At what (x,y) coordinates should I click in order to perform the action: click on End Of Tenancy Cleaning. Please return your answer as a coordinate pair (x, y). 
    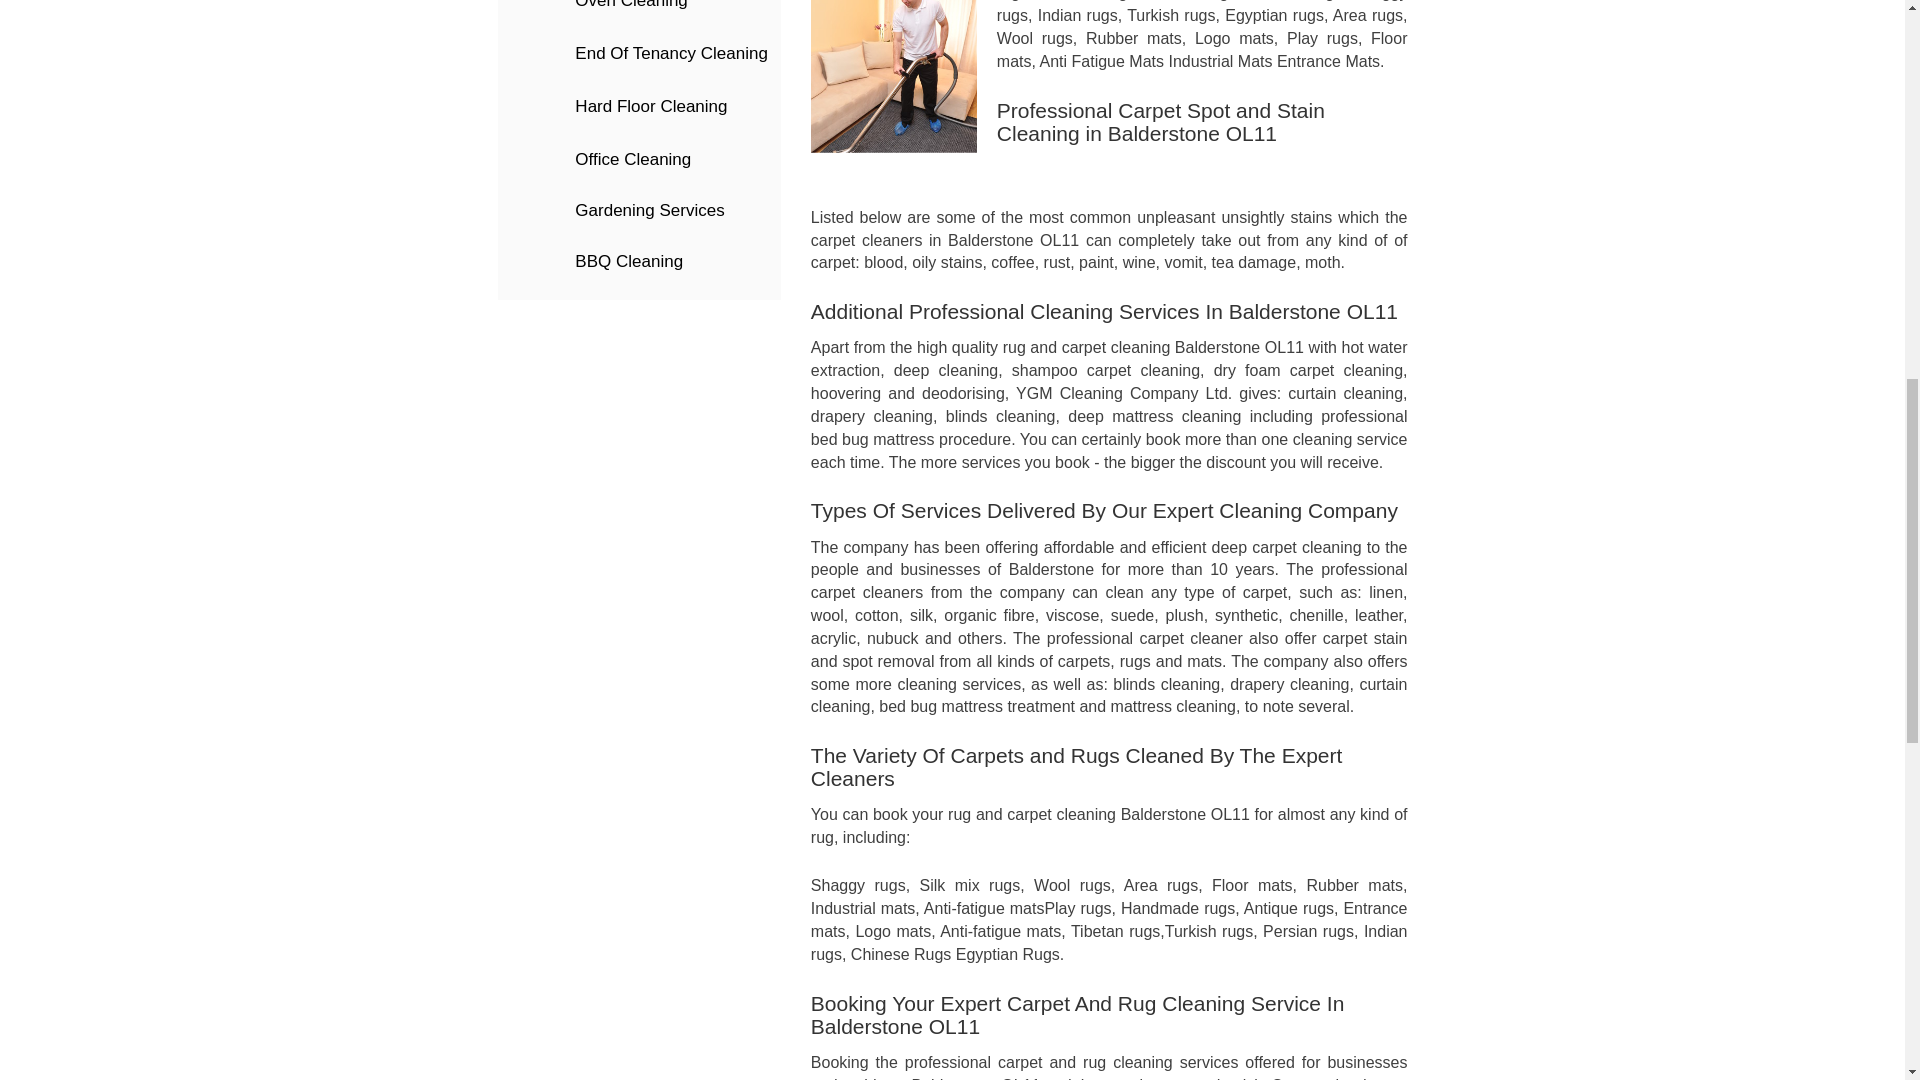
    Looking at the image, I should click on (639, 54).